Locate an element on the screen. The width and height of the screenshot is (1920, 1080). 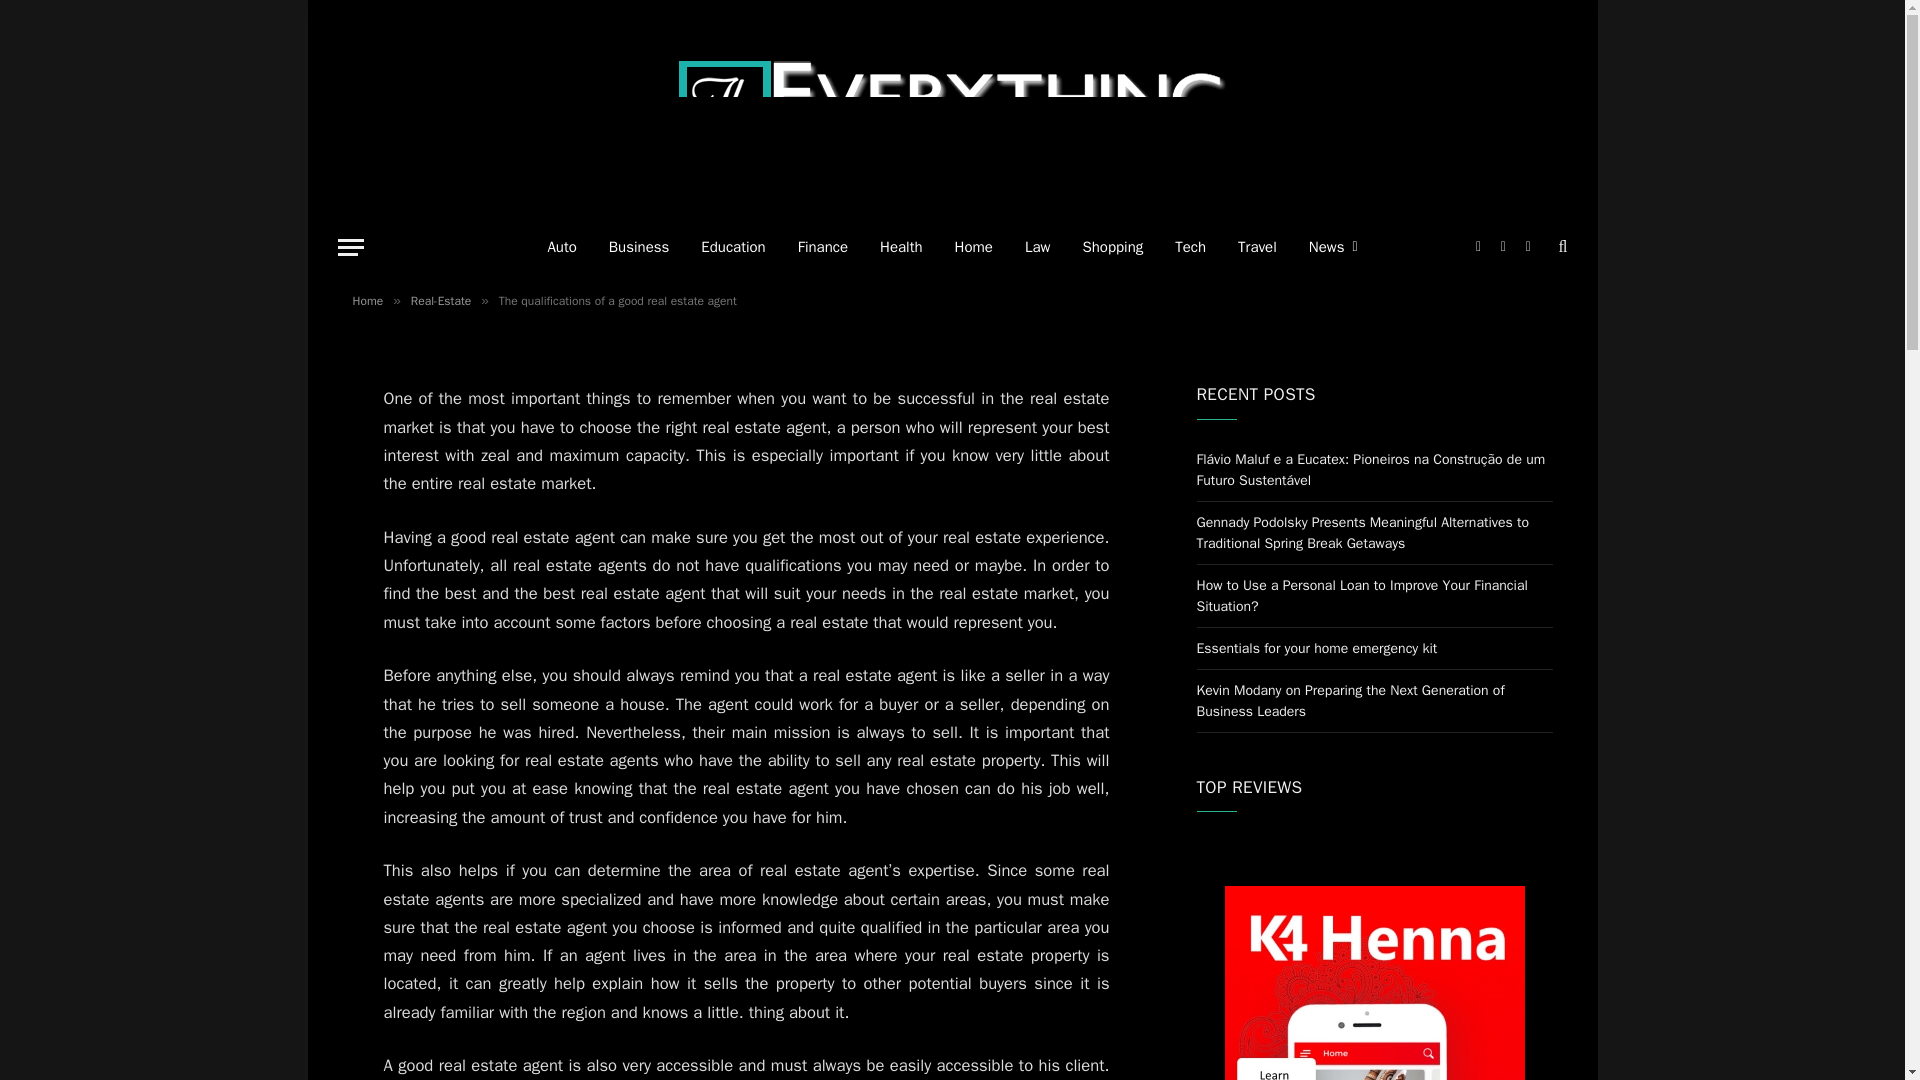
Home is located at coordinates (974, 247).